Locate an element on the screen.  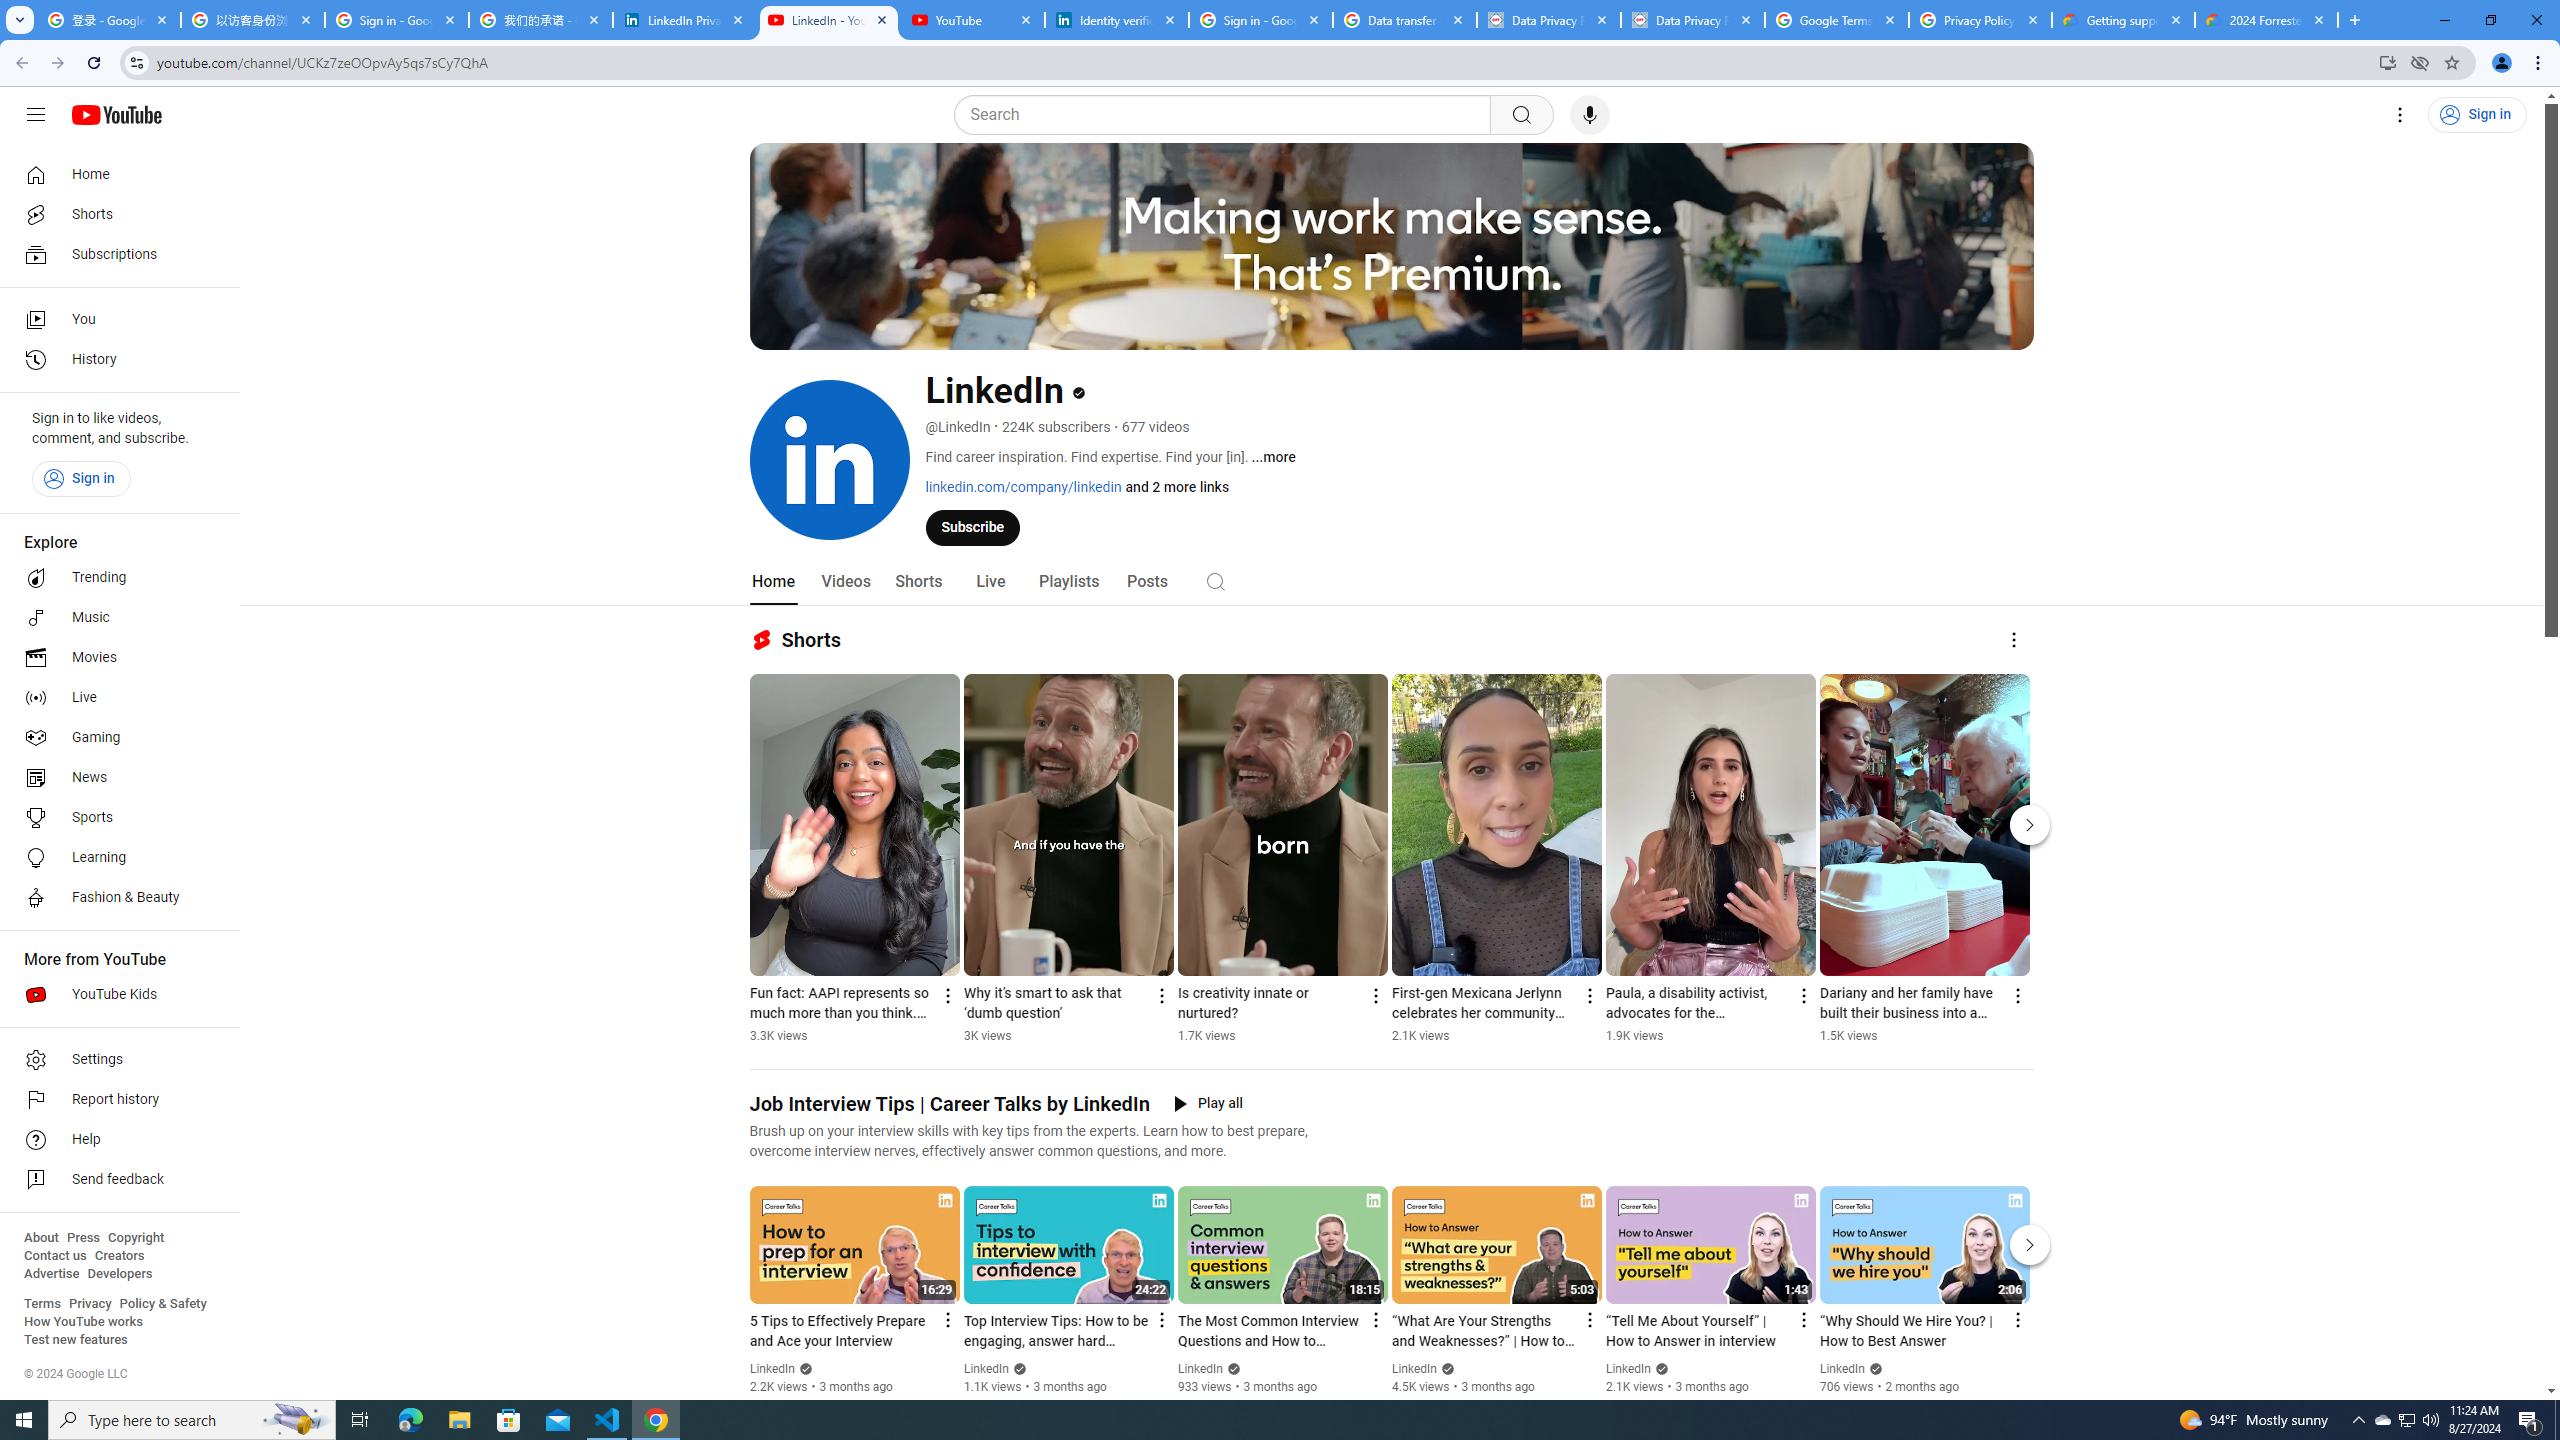
Developers is located at coordinates (120, 1274).